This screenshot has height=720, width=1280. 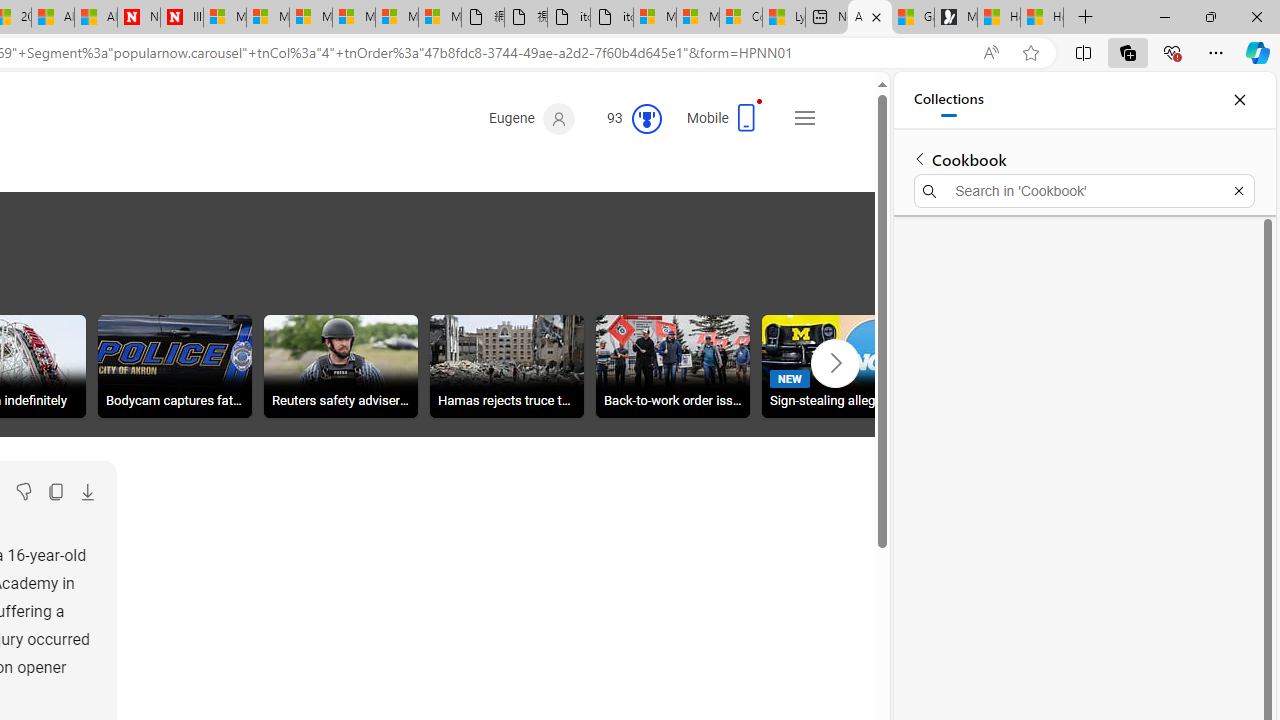 What do you see at coordinates (673, 366) in the screenshot?
I see `Back-to-work order issued` at bounding box center [673, 366].